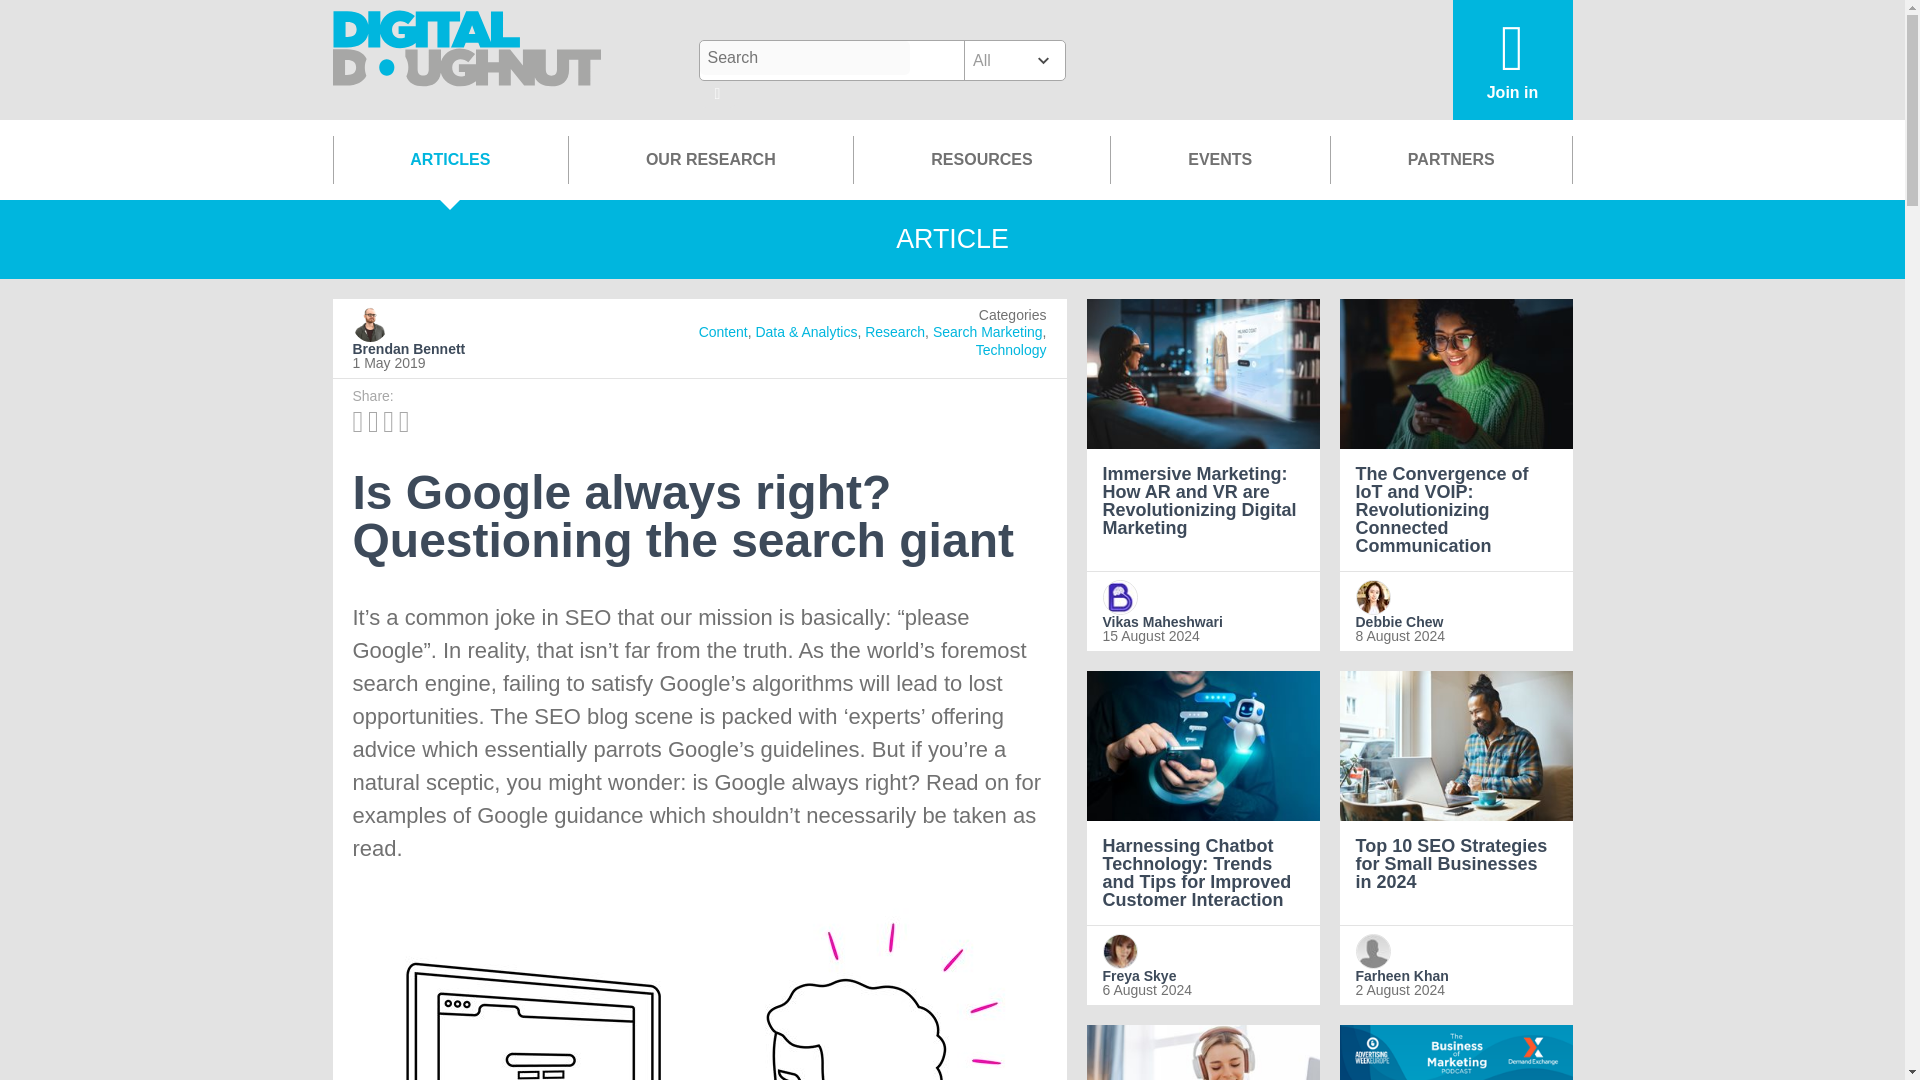 This screenshot has width=1920, height=1080. I want to click on Join in, so click(1512, 60).